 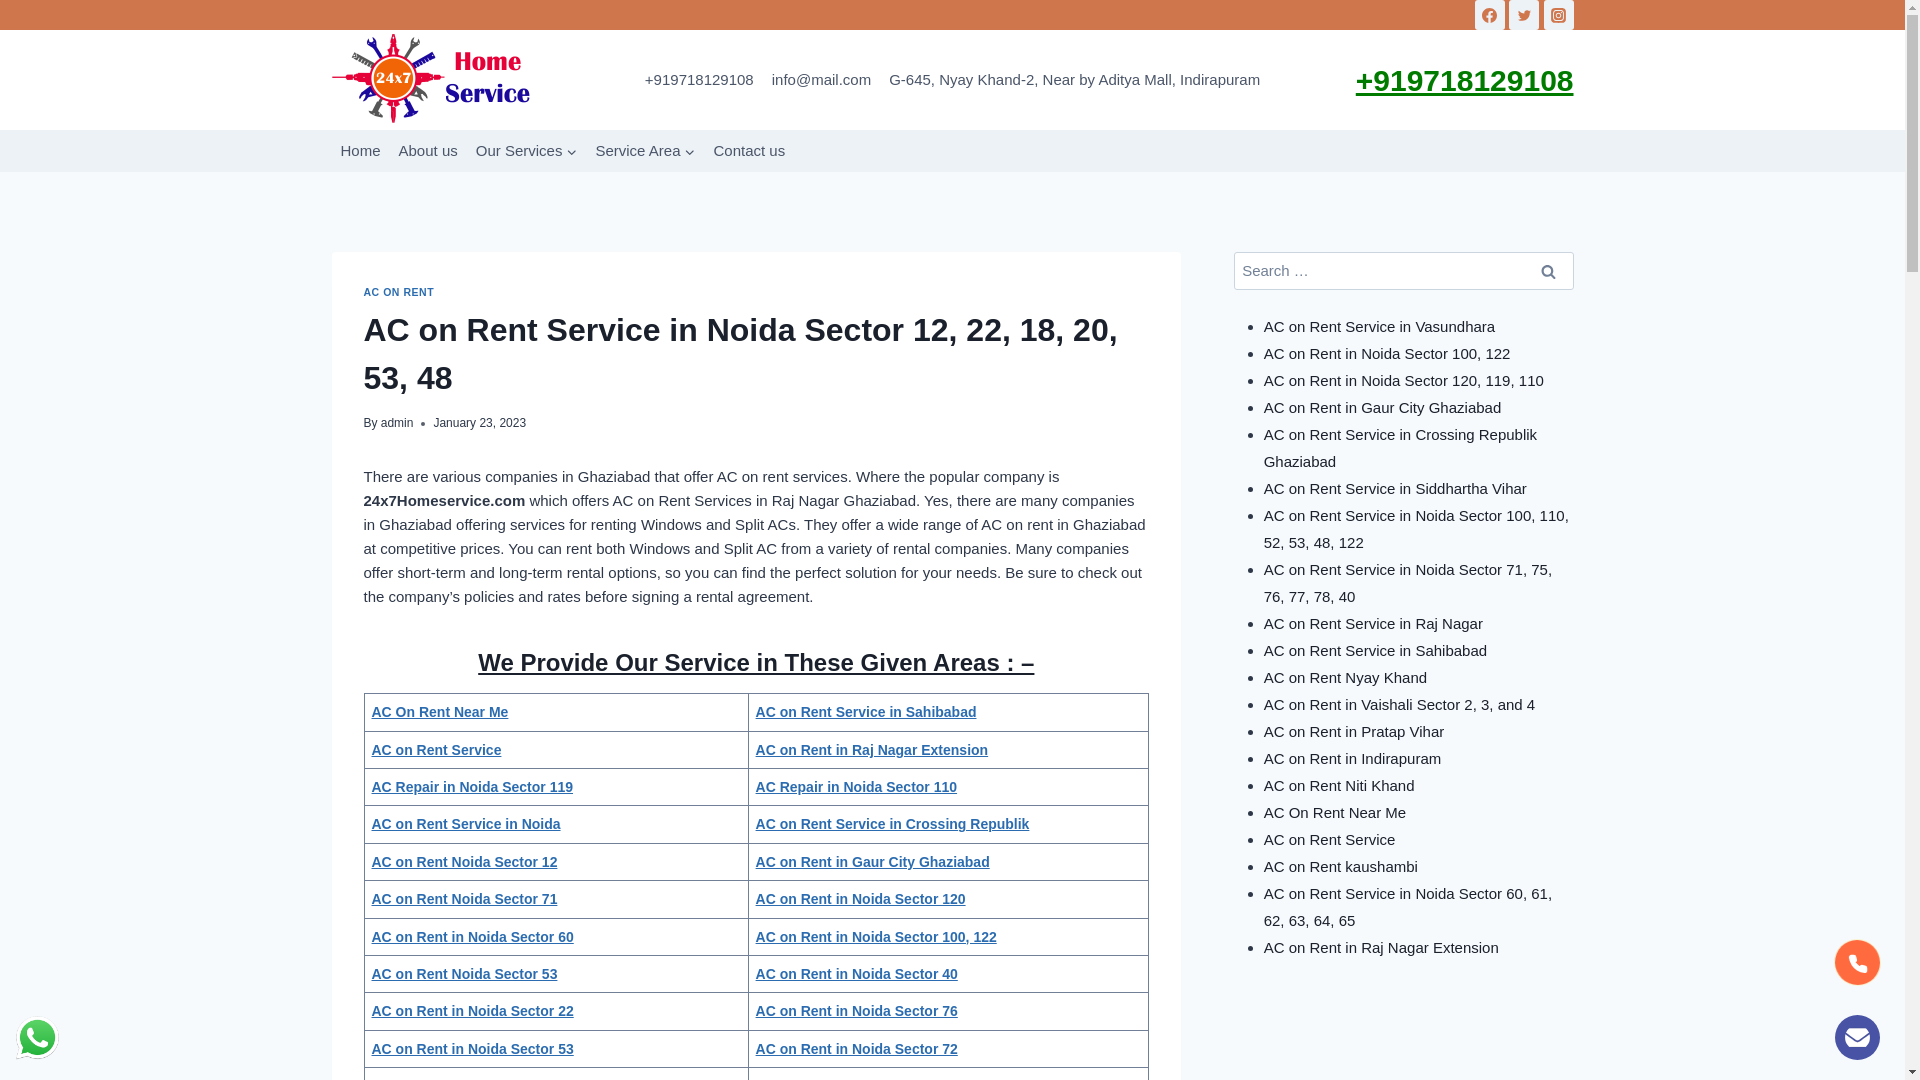 I want to click on AC on Rent in Noida Sector 53, so click(x=473, y=1049).